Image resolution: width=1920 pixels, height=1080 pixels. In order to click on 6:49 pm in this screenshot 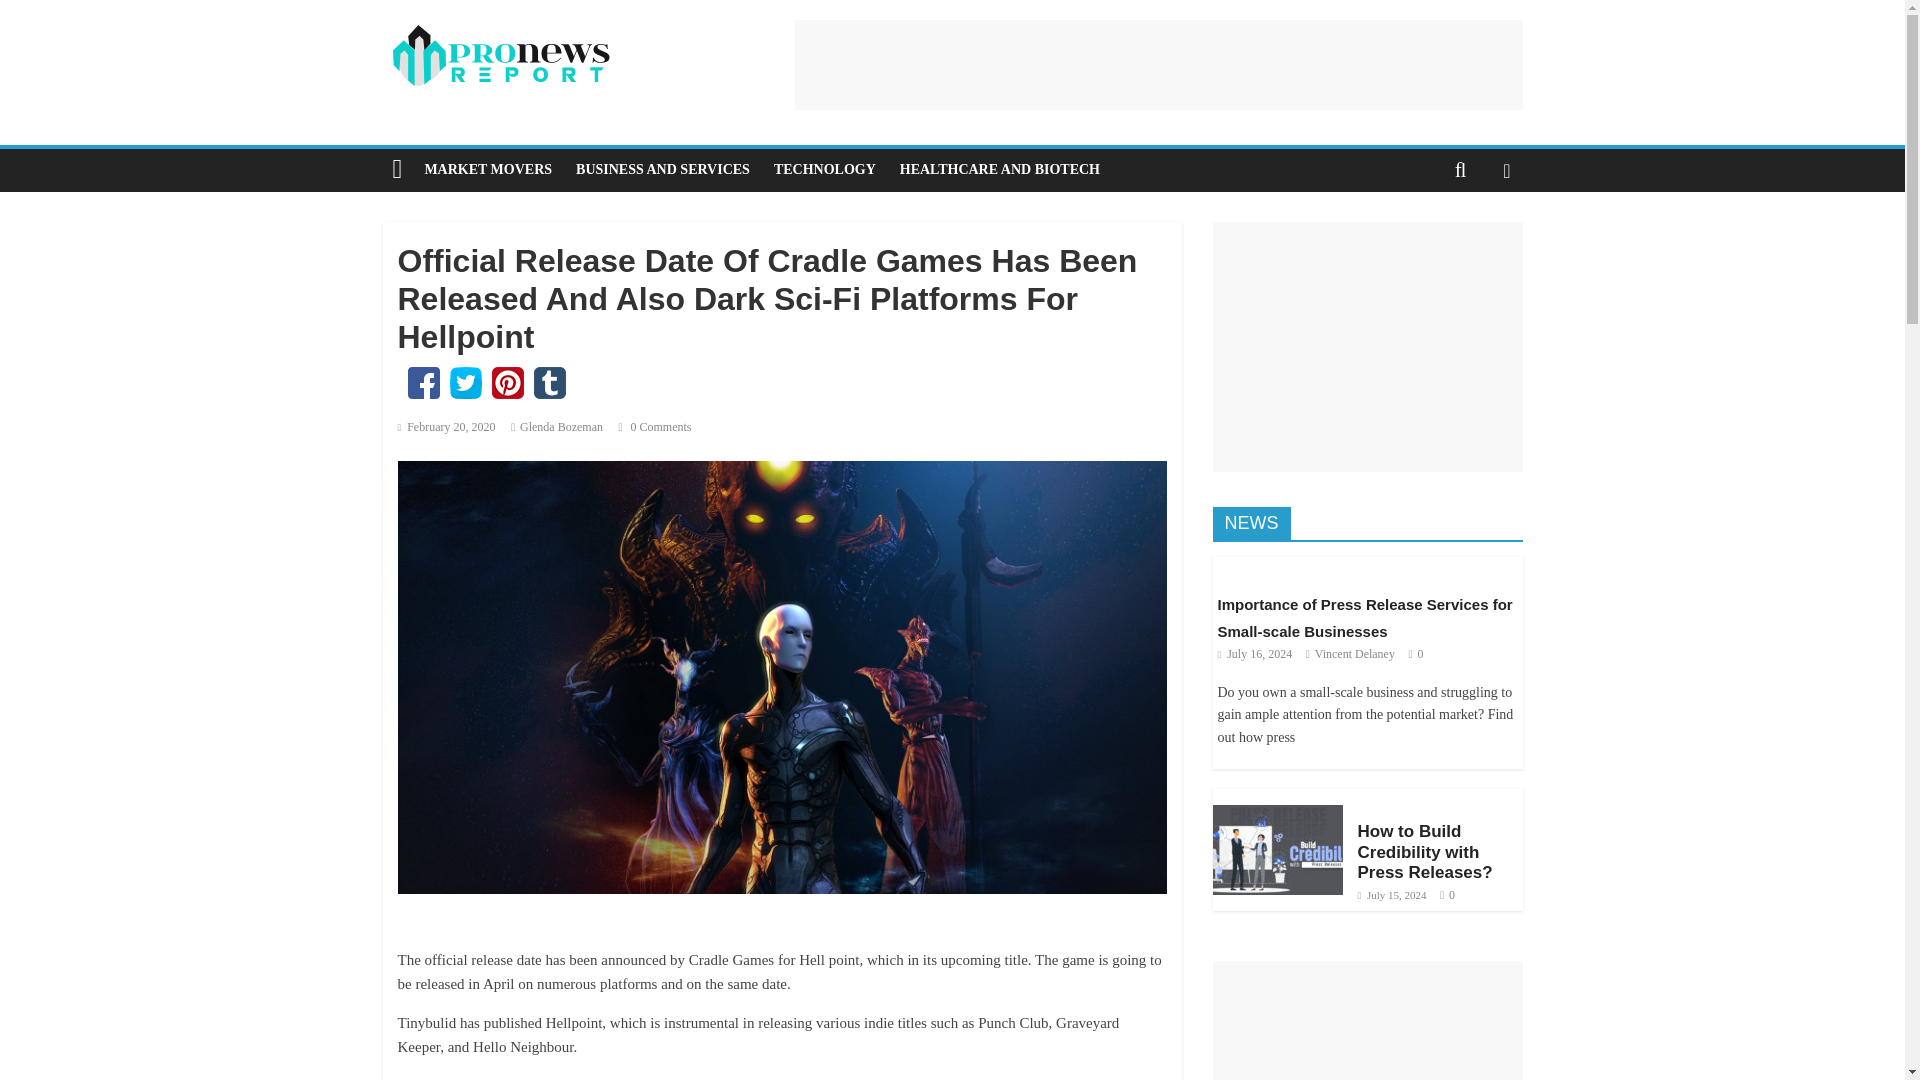, I will do `click(446, 427)`.